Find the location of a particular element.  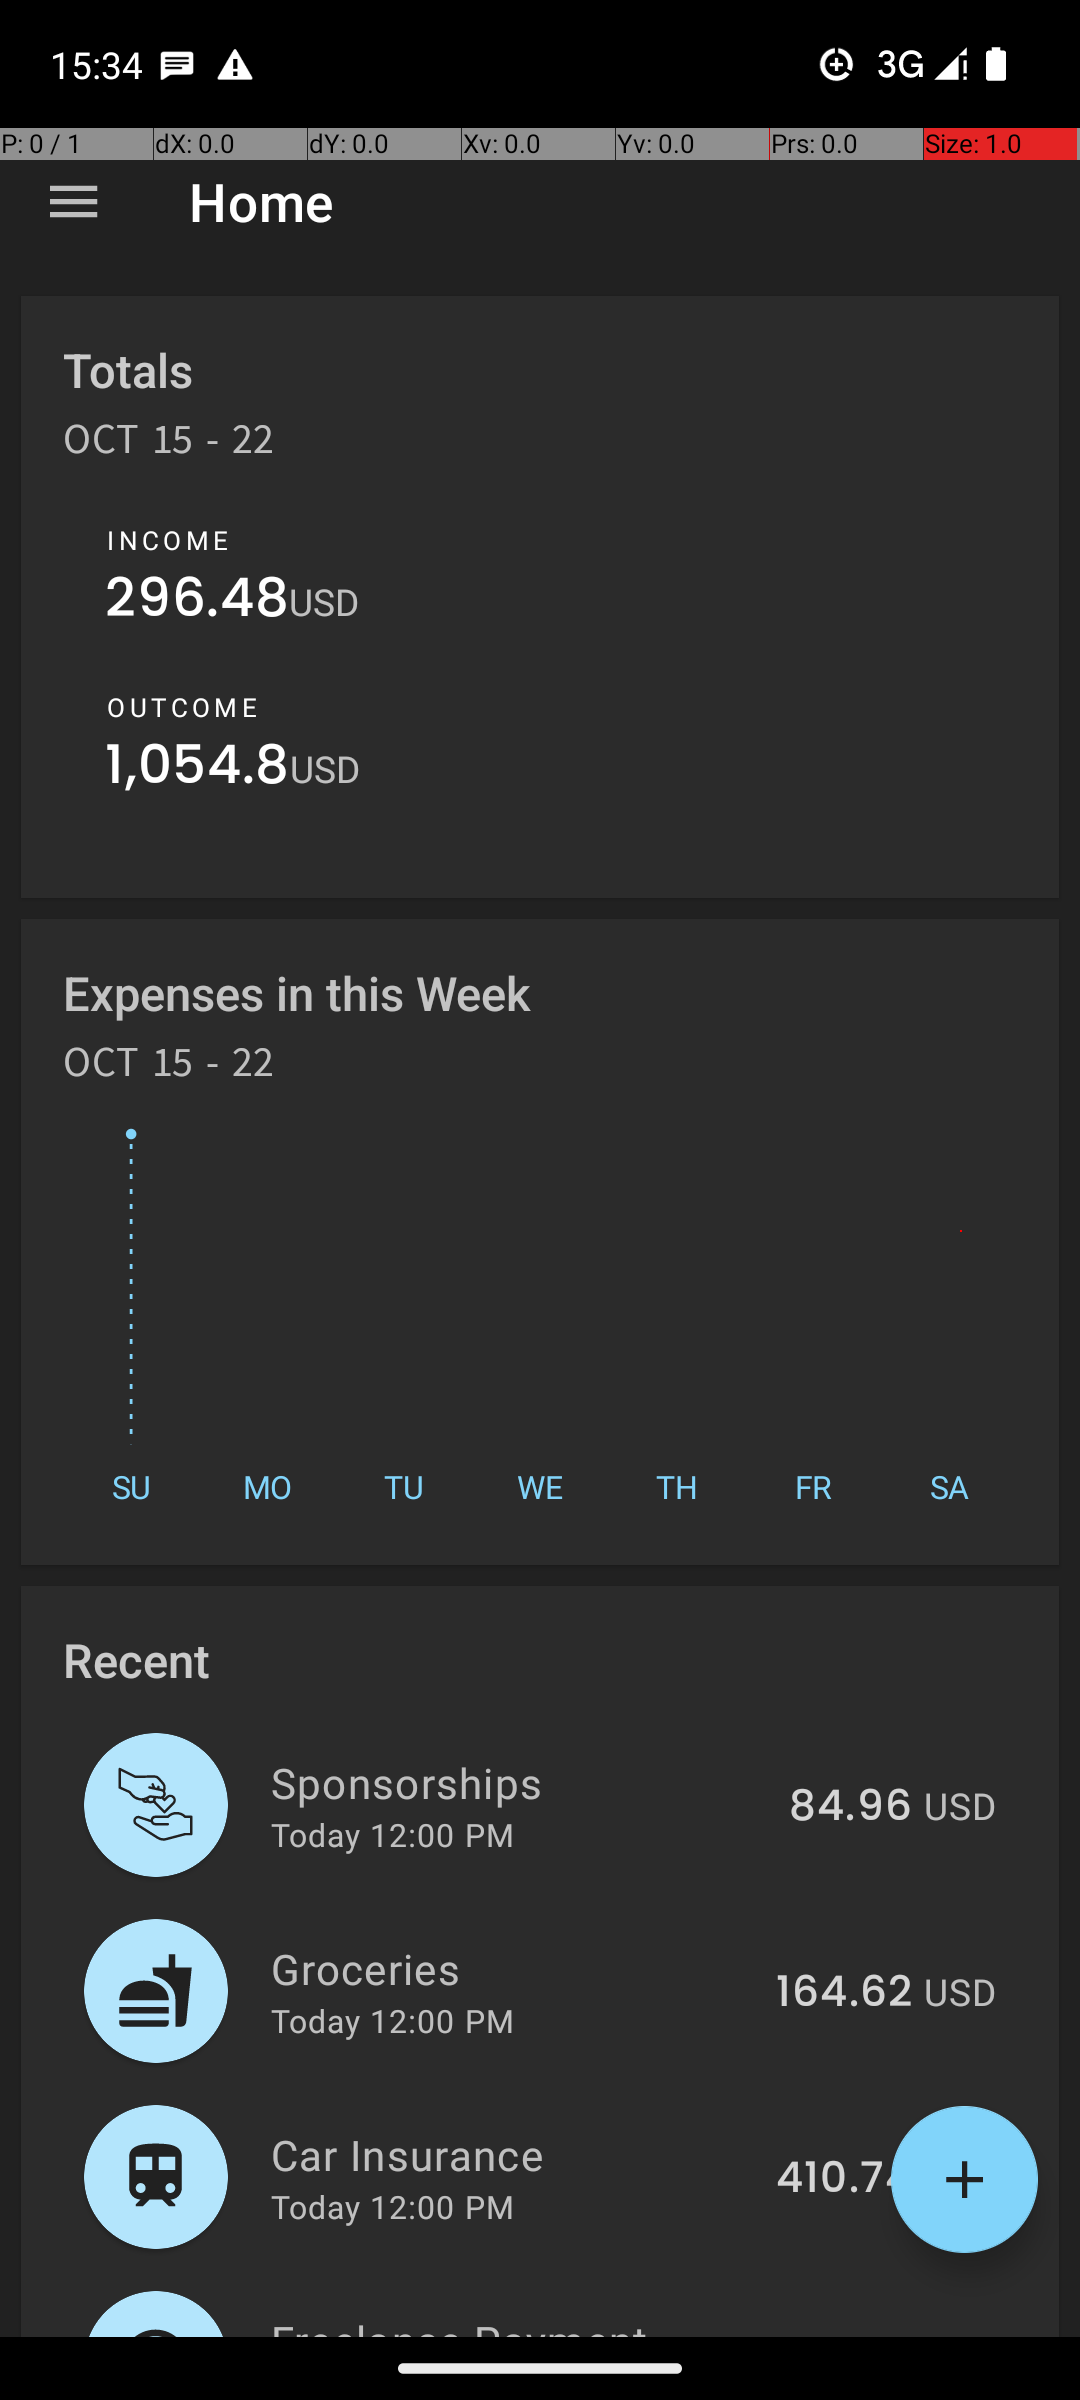

Freelance Payment is located at coordinates (506, 2324).